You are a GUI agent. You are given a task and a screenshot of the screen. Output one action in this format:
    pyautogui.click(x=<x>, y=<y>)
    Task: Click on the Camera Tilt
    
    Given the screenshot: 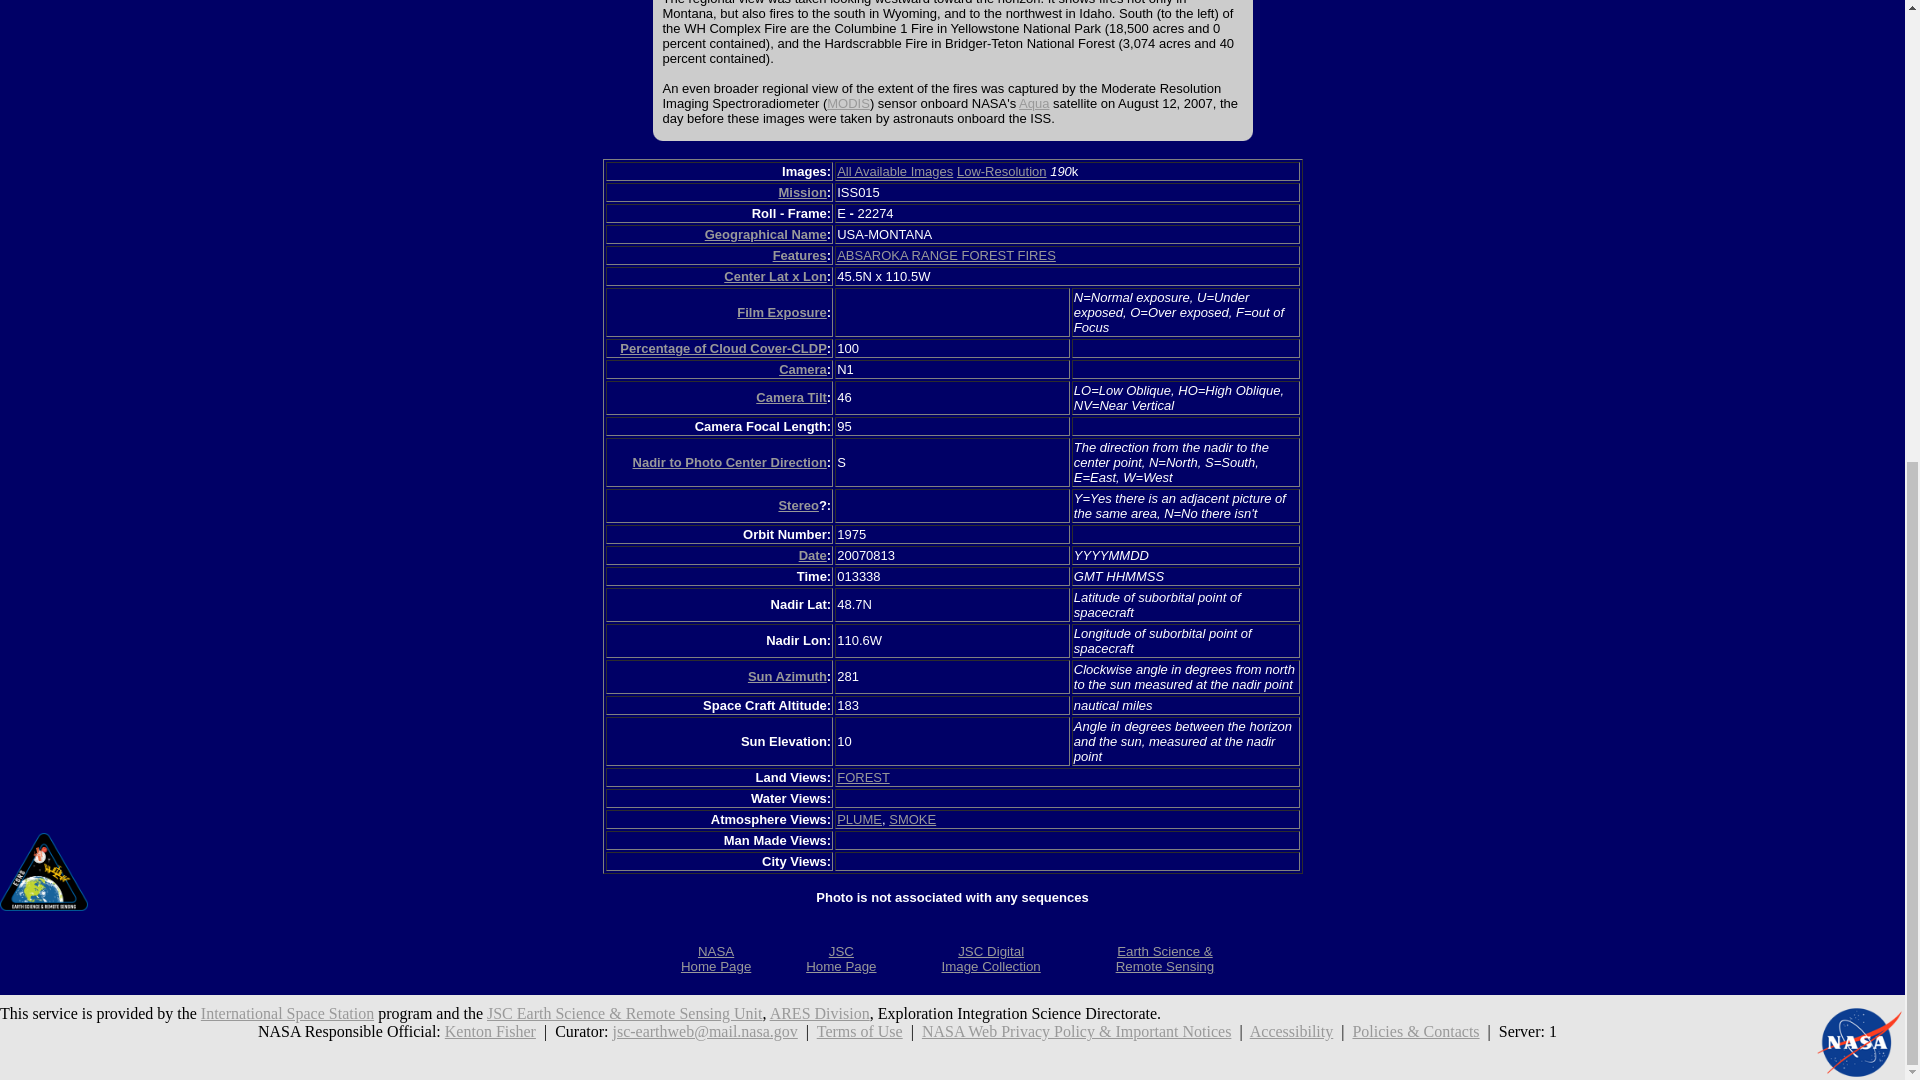 What is the action you would take?
    pyautogui.click(x=775, y=276)
    